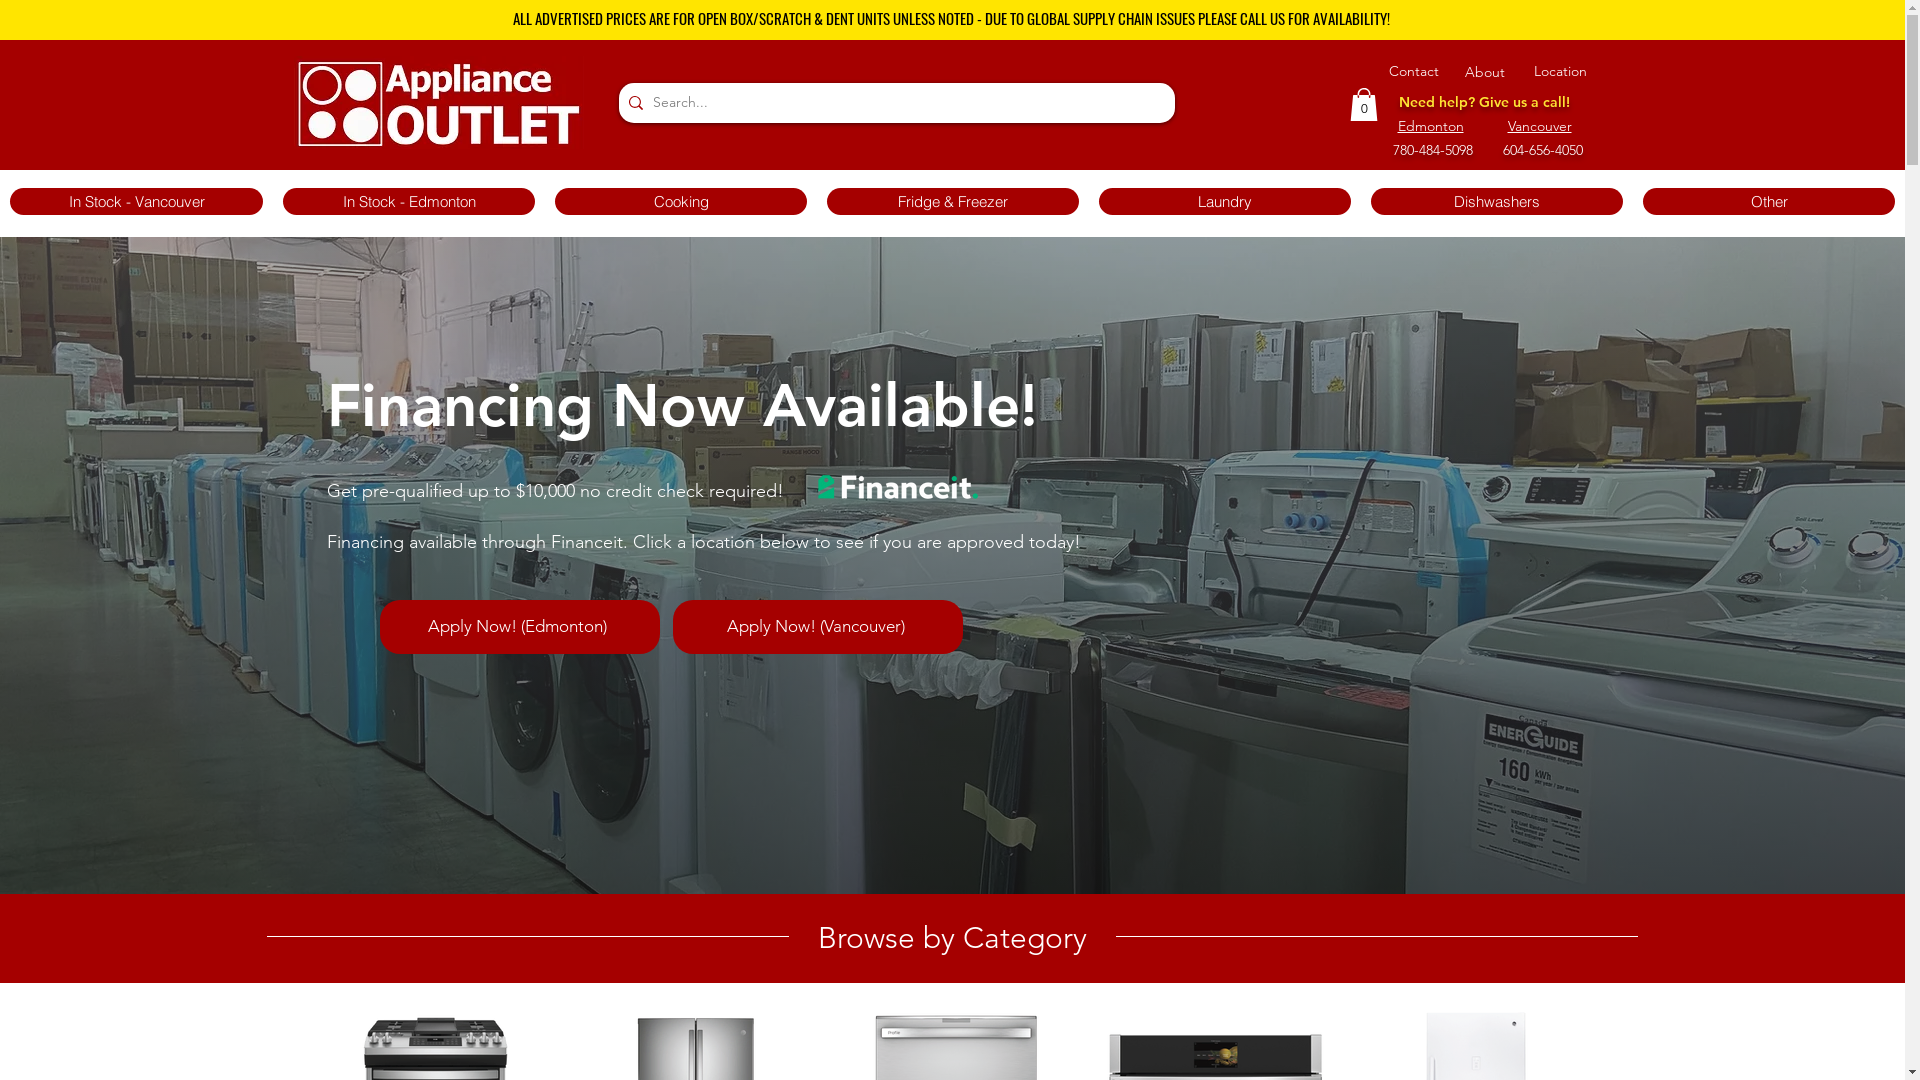  What do you see at coordinates (1364, 104) in the screenshot?
I see `0` at bounding box center [1364, 104].